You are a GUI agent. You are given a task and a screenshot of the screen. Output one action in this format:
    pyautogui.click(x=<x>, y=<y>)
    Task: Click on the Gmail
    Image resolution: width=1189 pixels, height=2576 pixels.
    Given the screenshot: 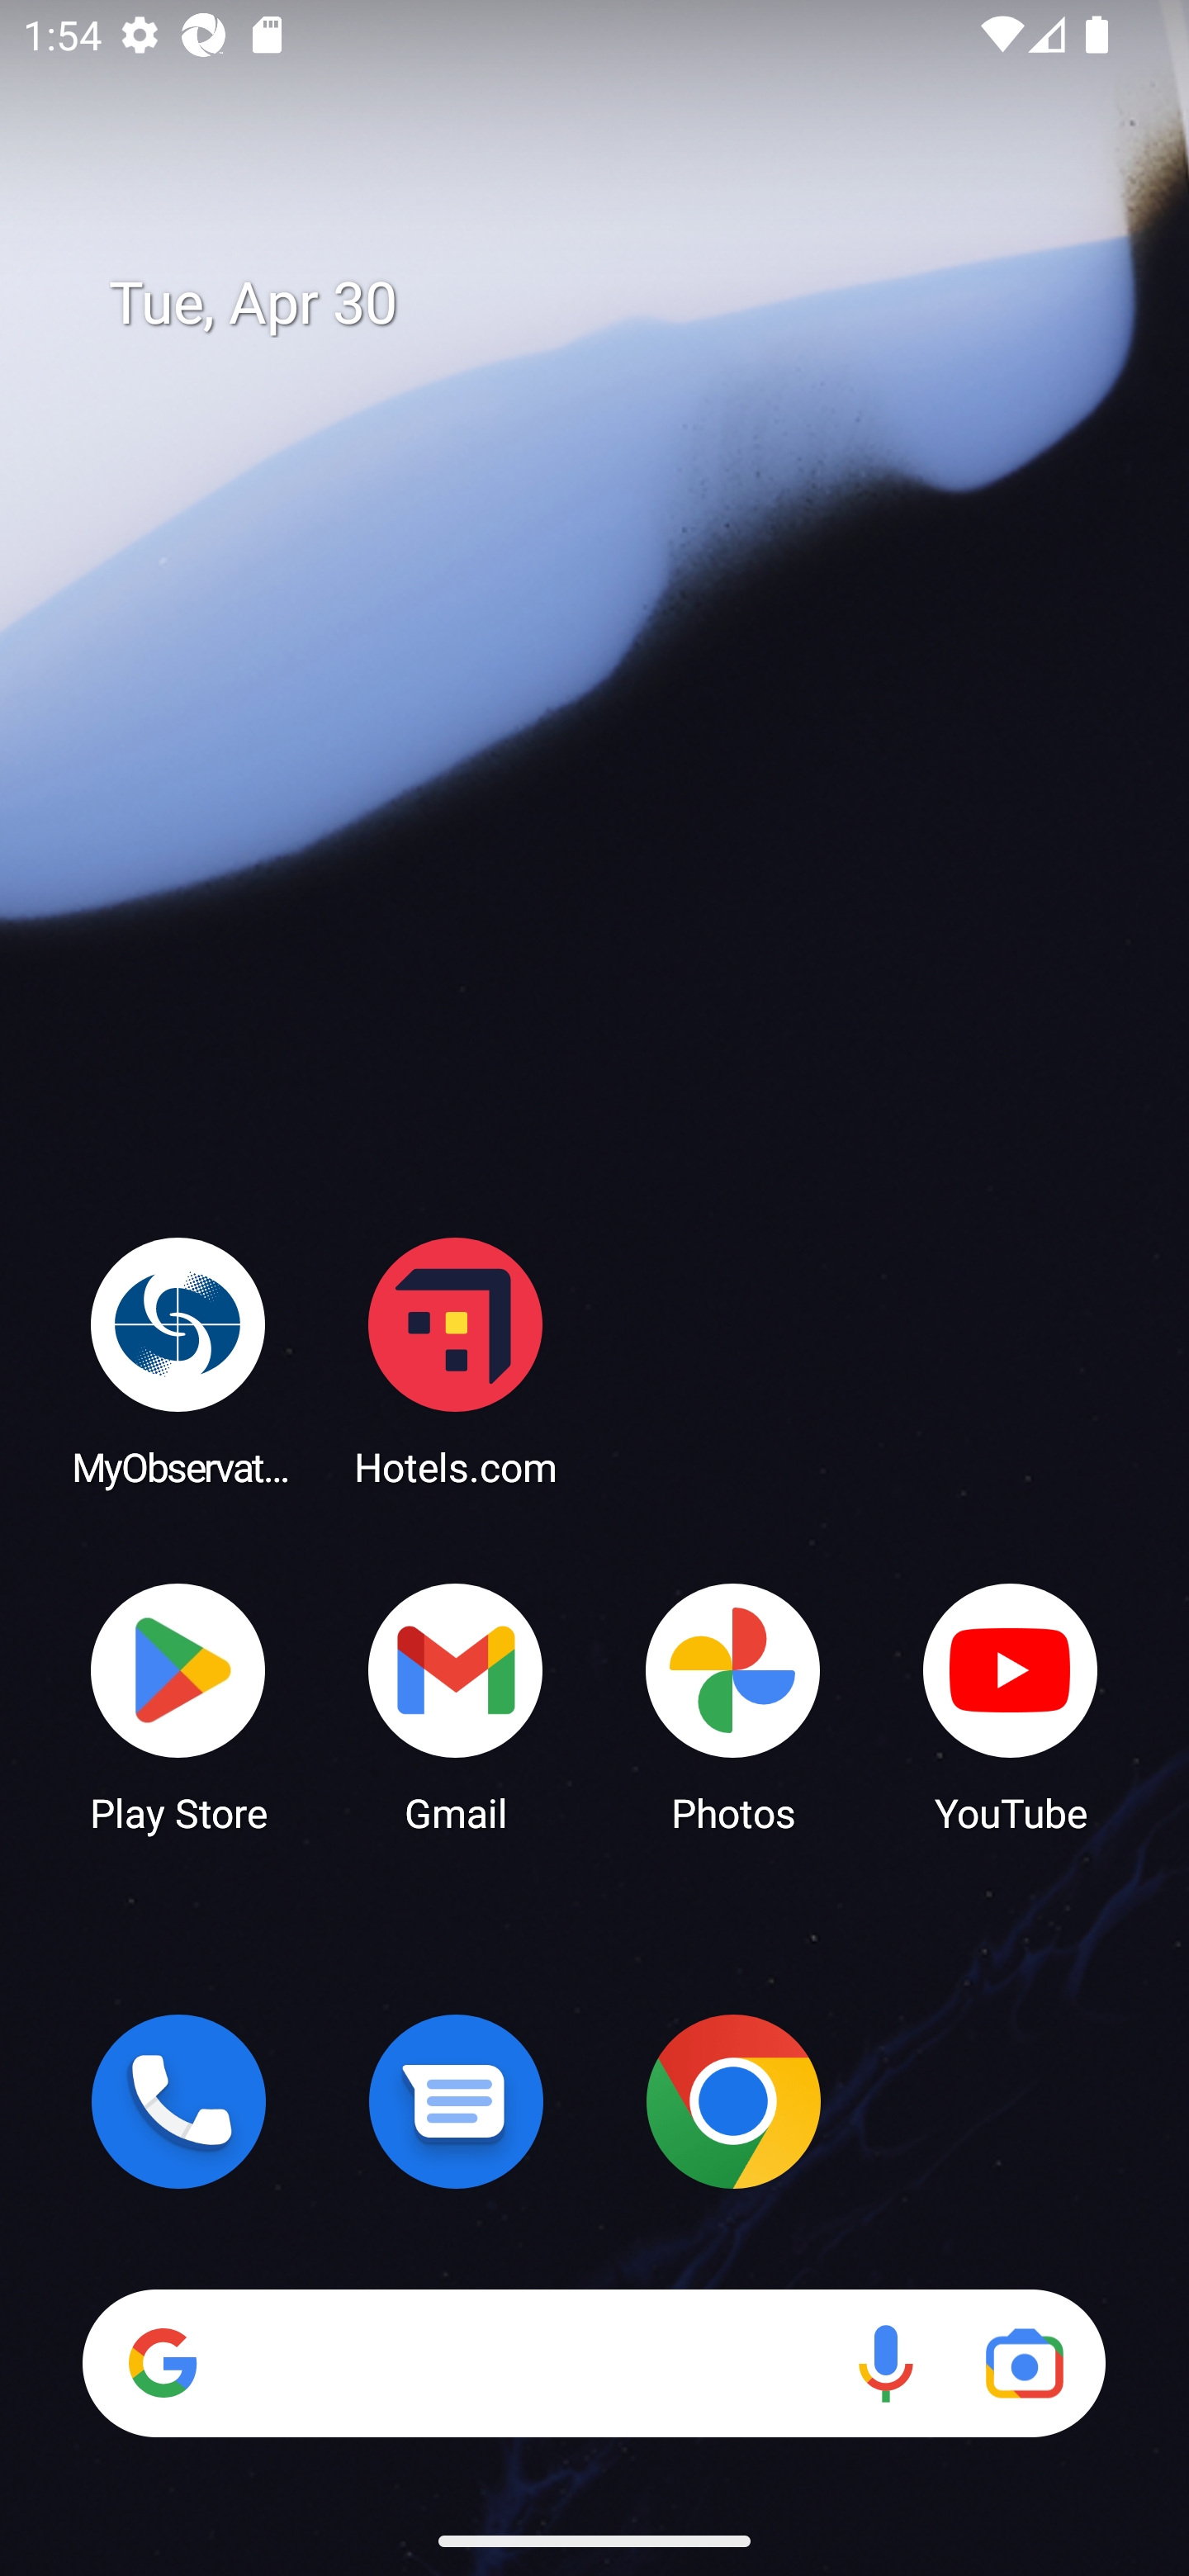 What is the action you would take?
    pyautogui.click(x=456, y=1706)
    